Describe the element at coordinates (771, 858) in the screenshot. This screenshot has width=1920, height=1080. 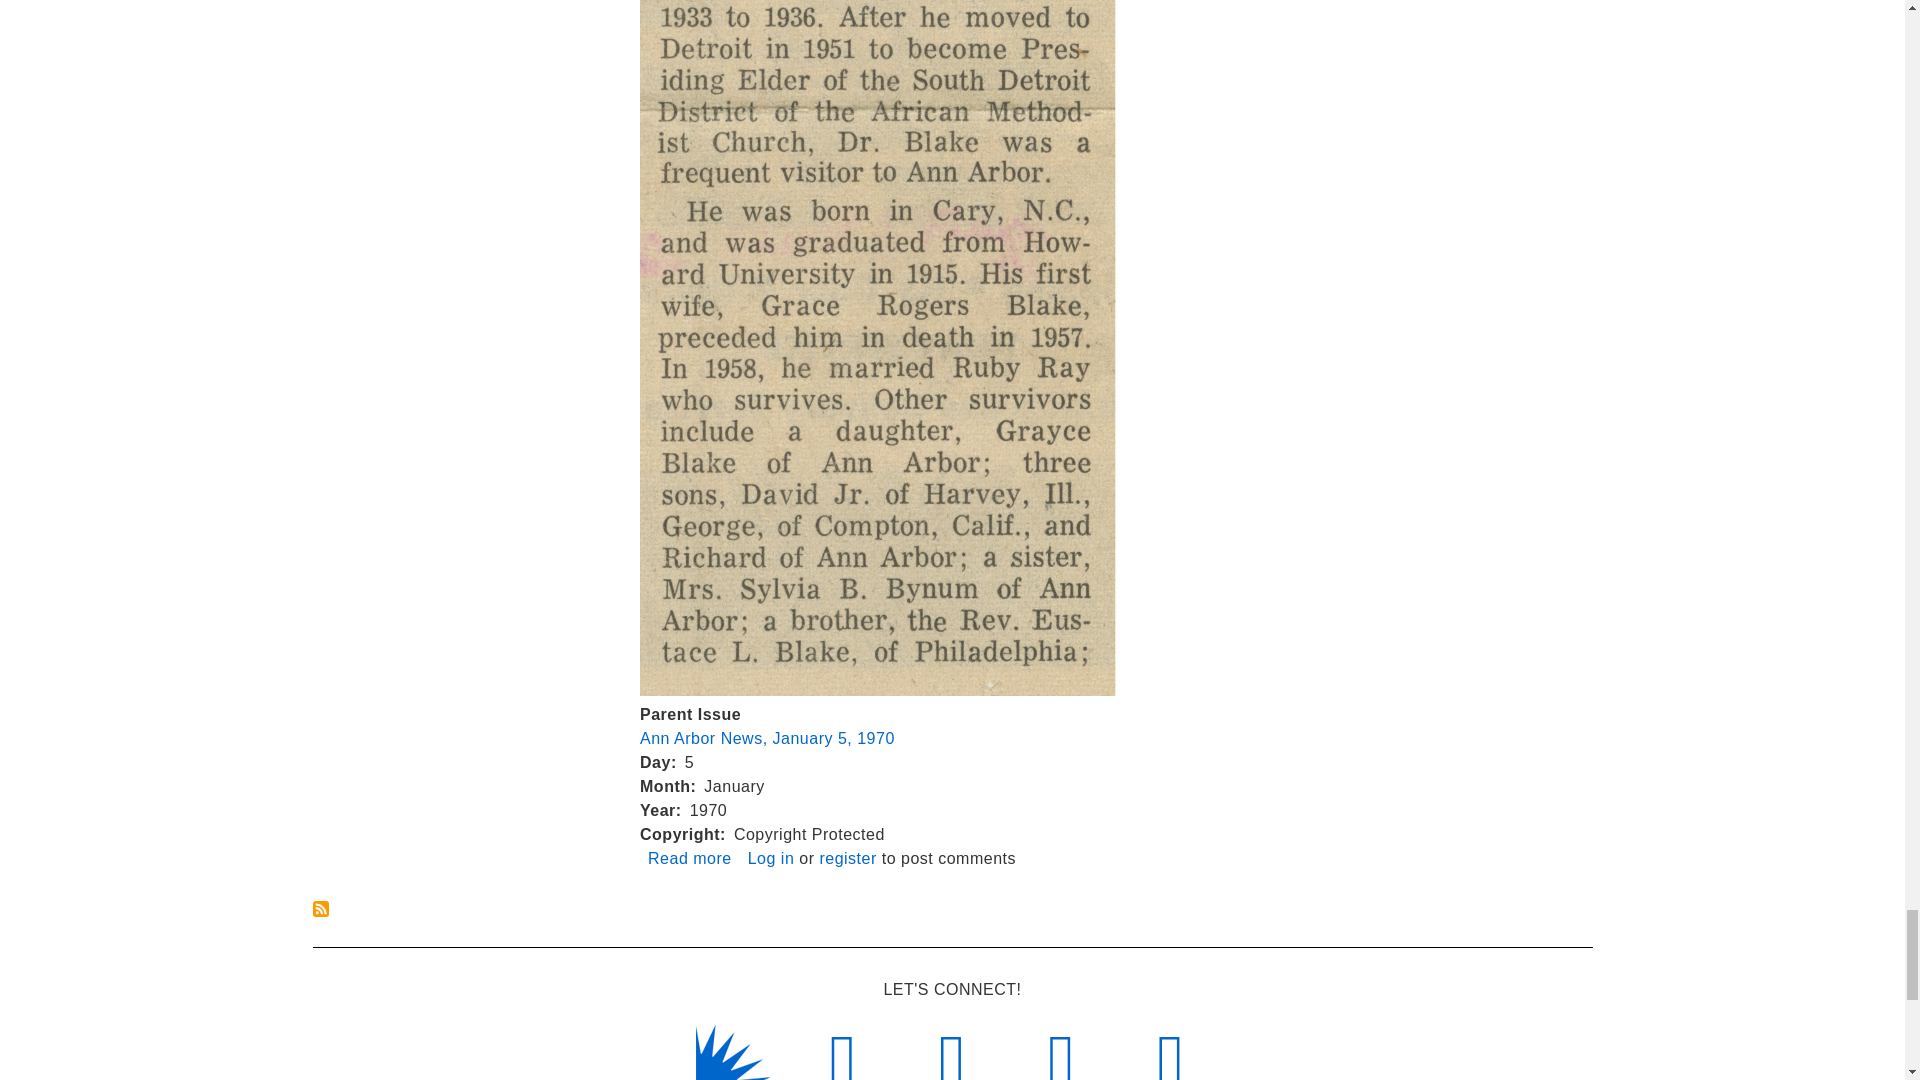
I see `Subscribe to Grace Rogers Blake` at that location.